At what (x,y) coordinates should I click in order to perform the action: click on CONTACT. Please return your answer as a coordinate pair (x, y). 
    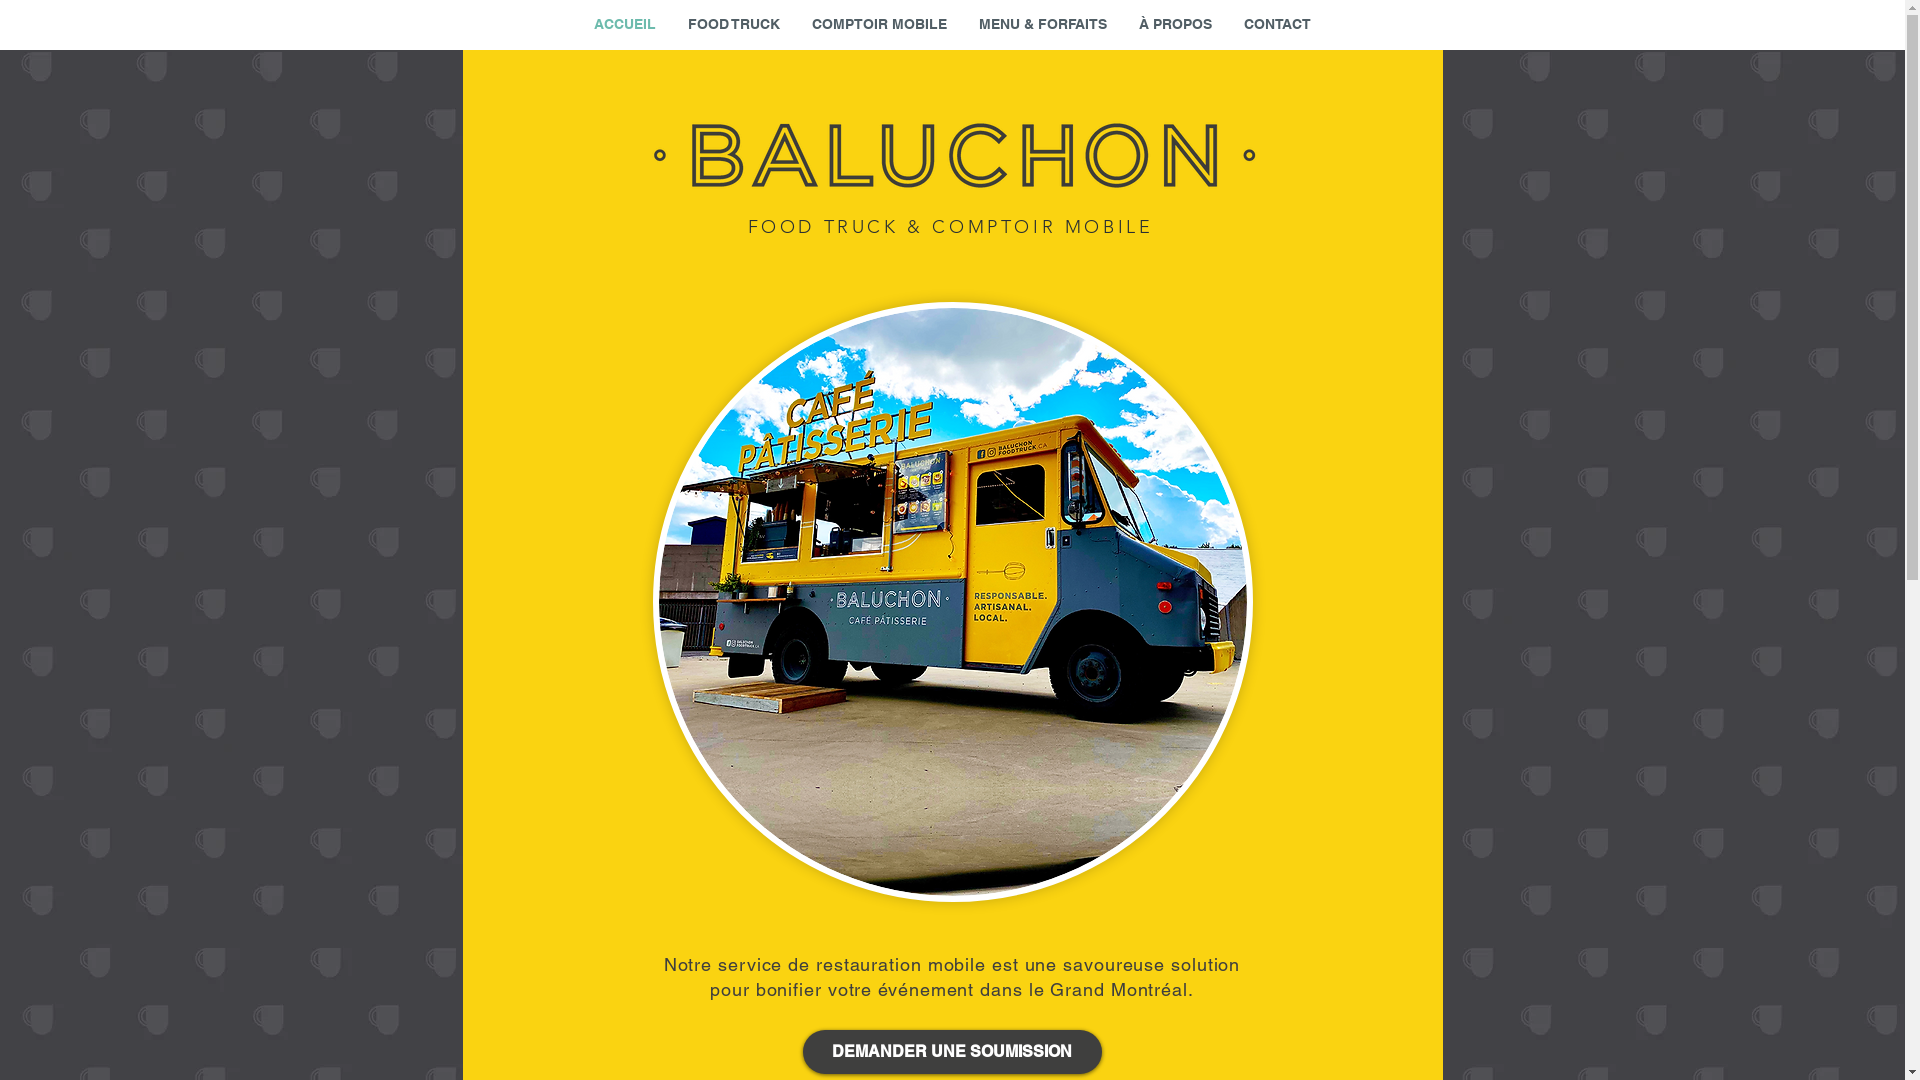
    Looking at the image, I should click on (1278, 24).